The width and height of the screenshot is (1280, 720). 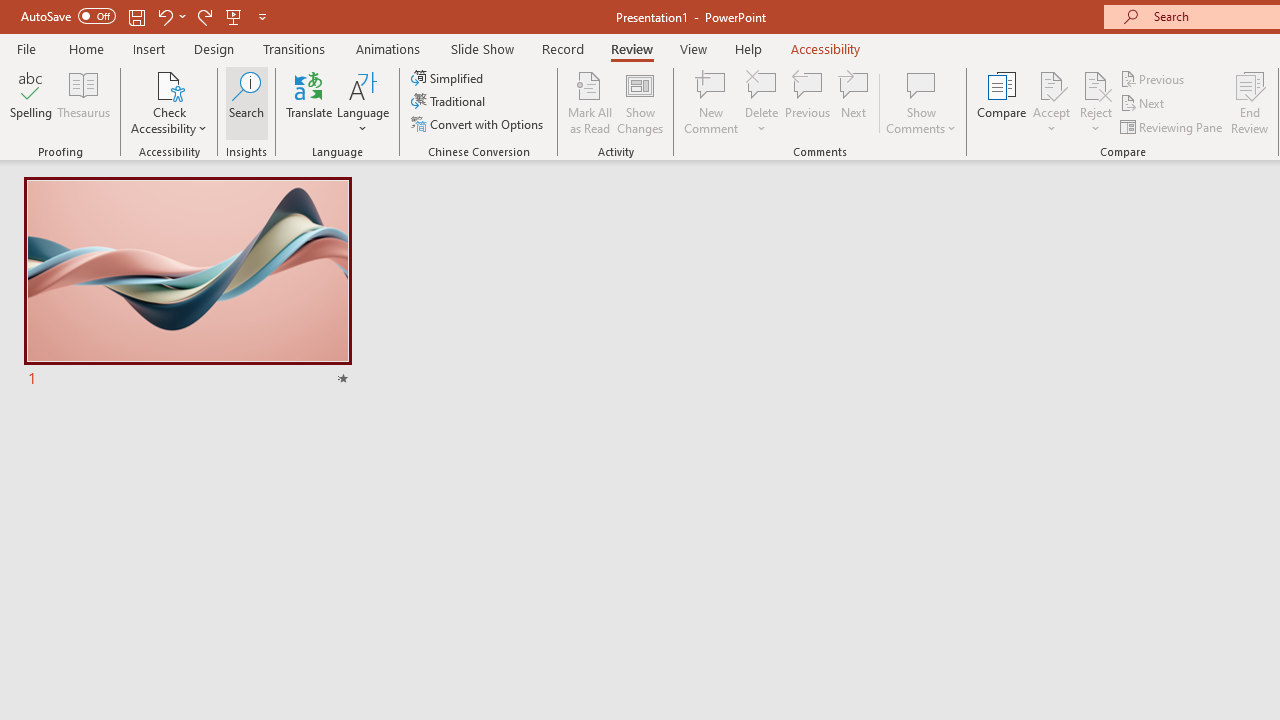 I want to click on Accept Change, so click(x=1051, y=84).